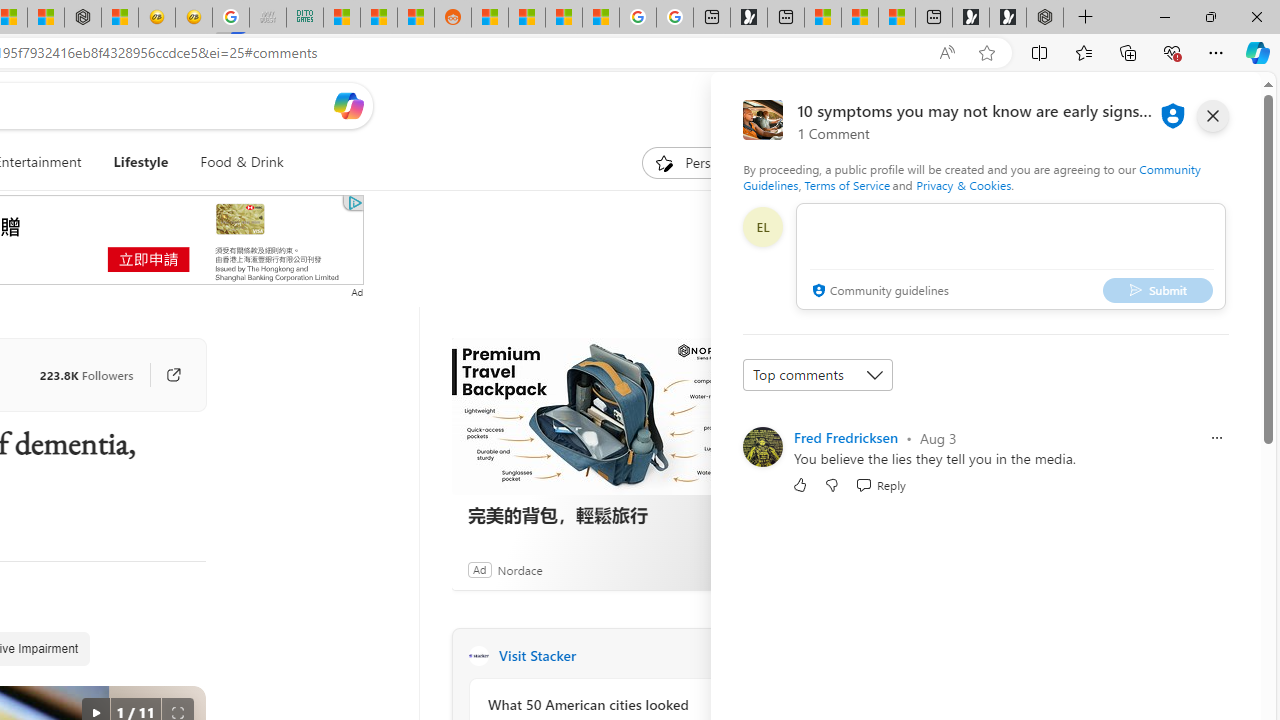 The image size is (1280, 720). I want to click on MSN, so click(416, 18).